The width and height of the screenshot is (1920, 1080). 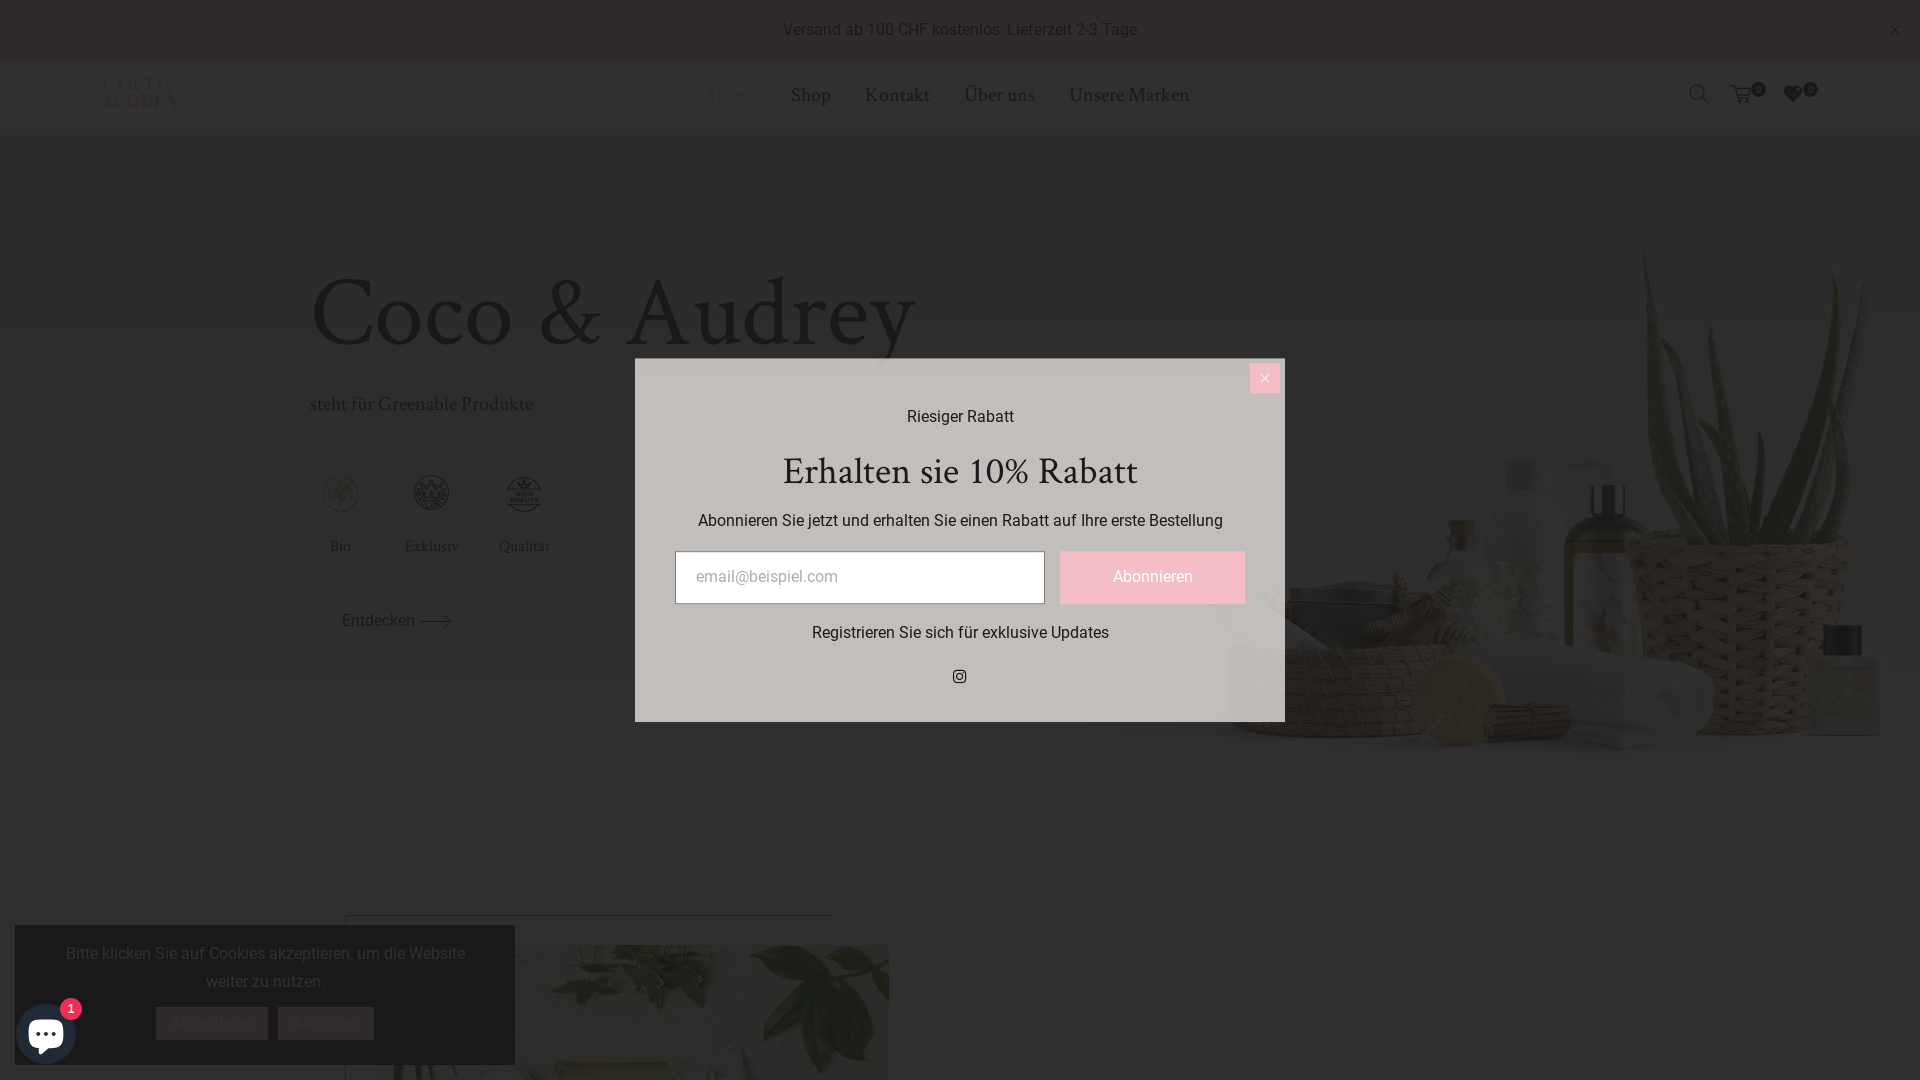 What do you see at coordinates (960, 676) in the screenshot?
I see `Instagram` at bounding box center [960, 676].